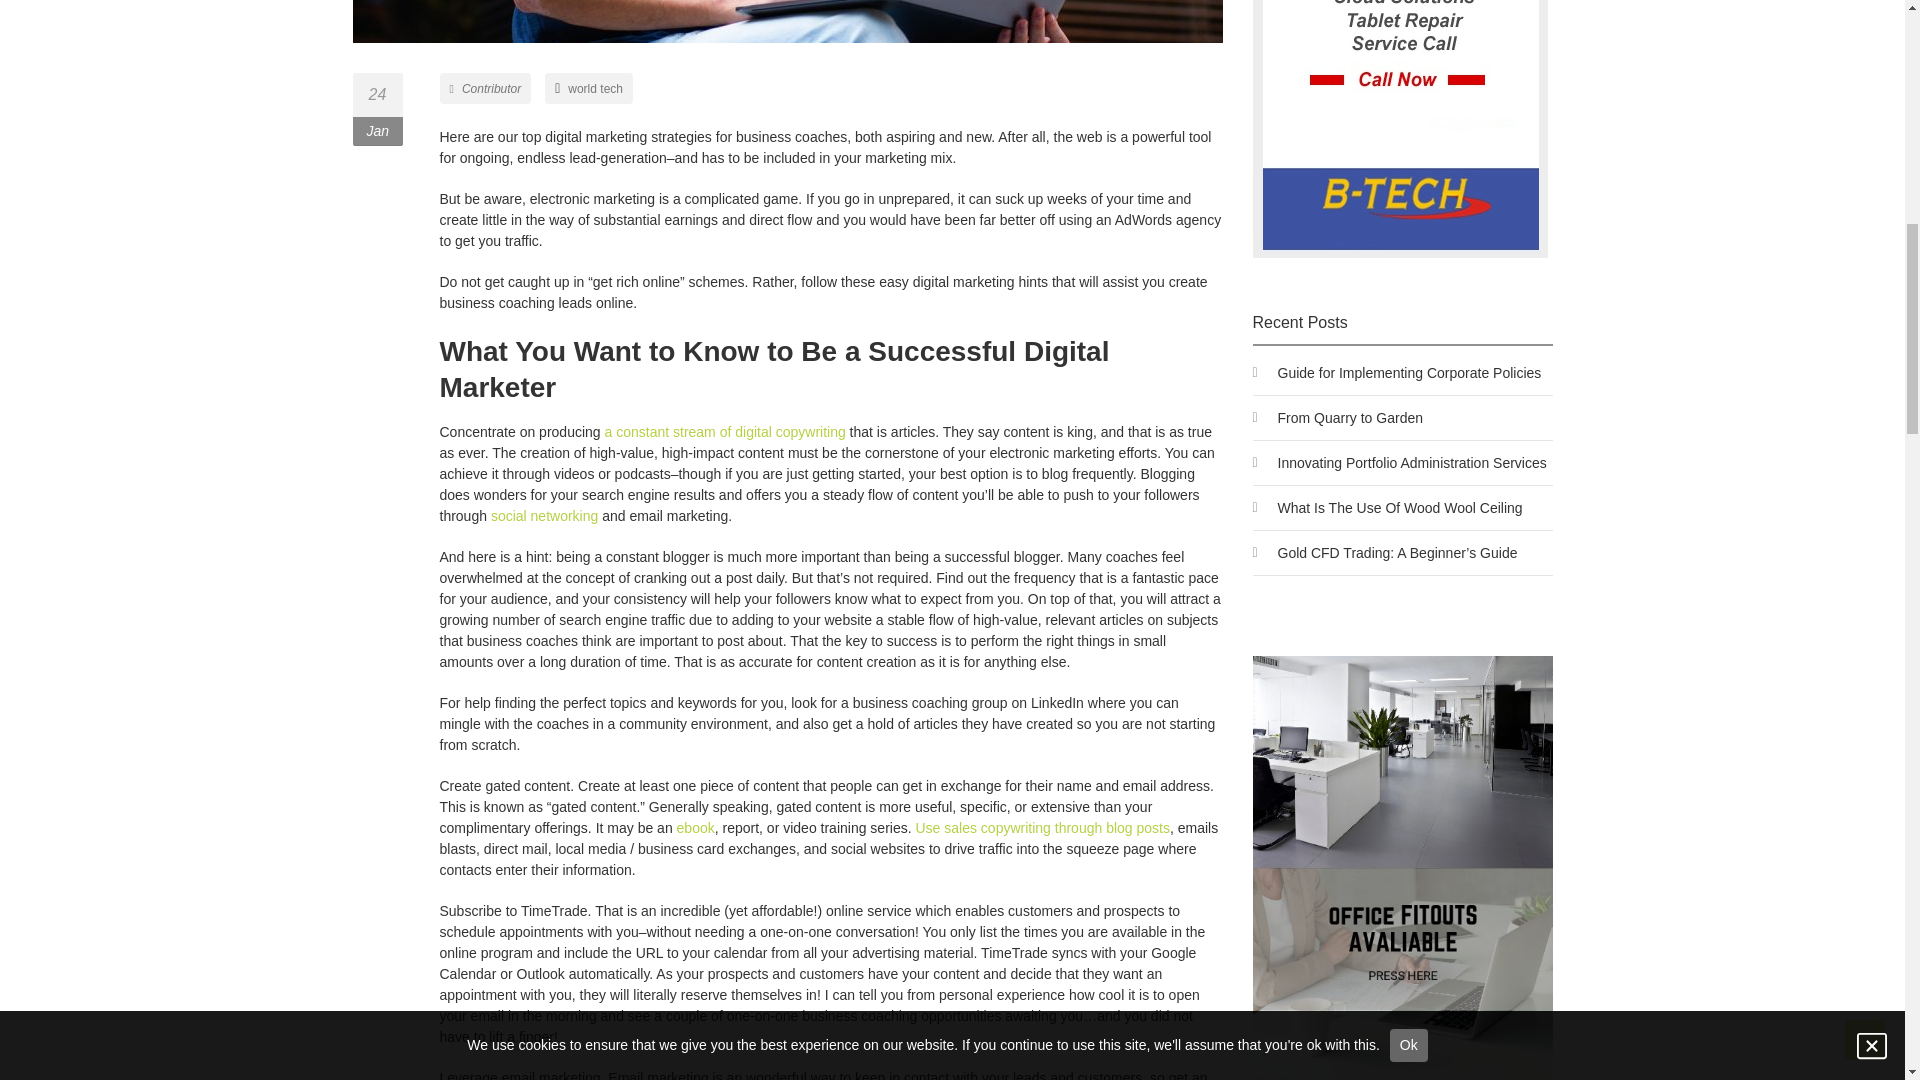 The width and height of the screenshot is (1920, 1080). I want to click on From Quarry to Garden, so click(1351, 418).